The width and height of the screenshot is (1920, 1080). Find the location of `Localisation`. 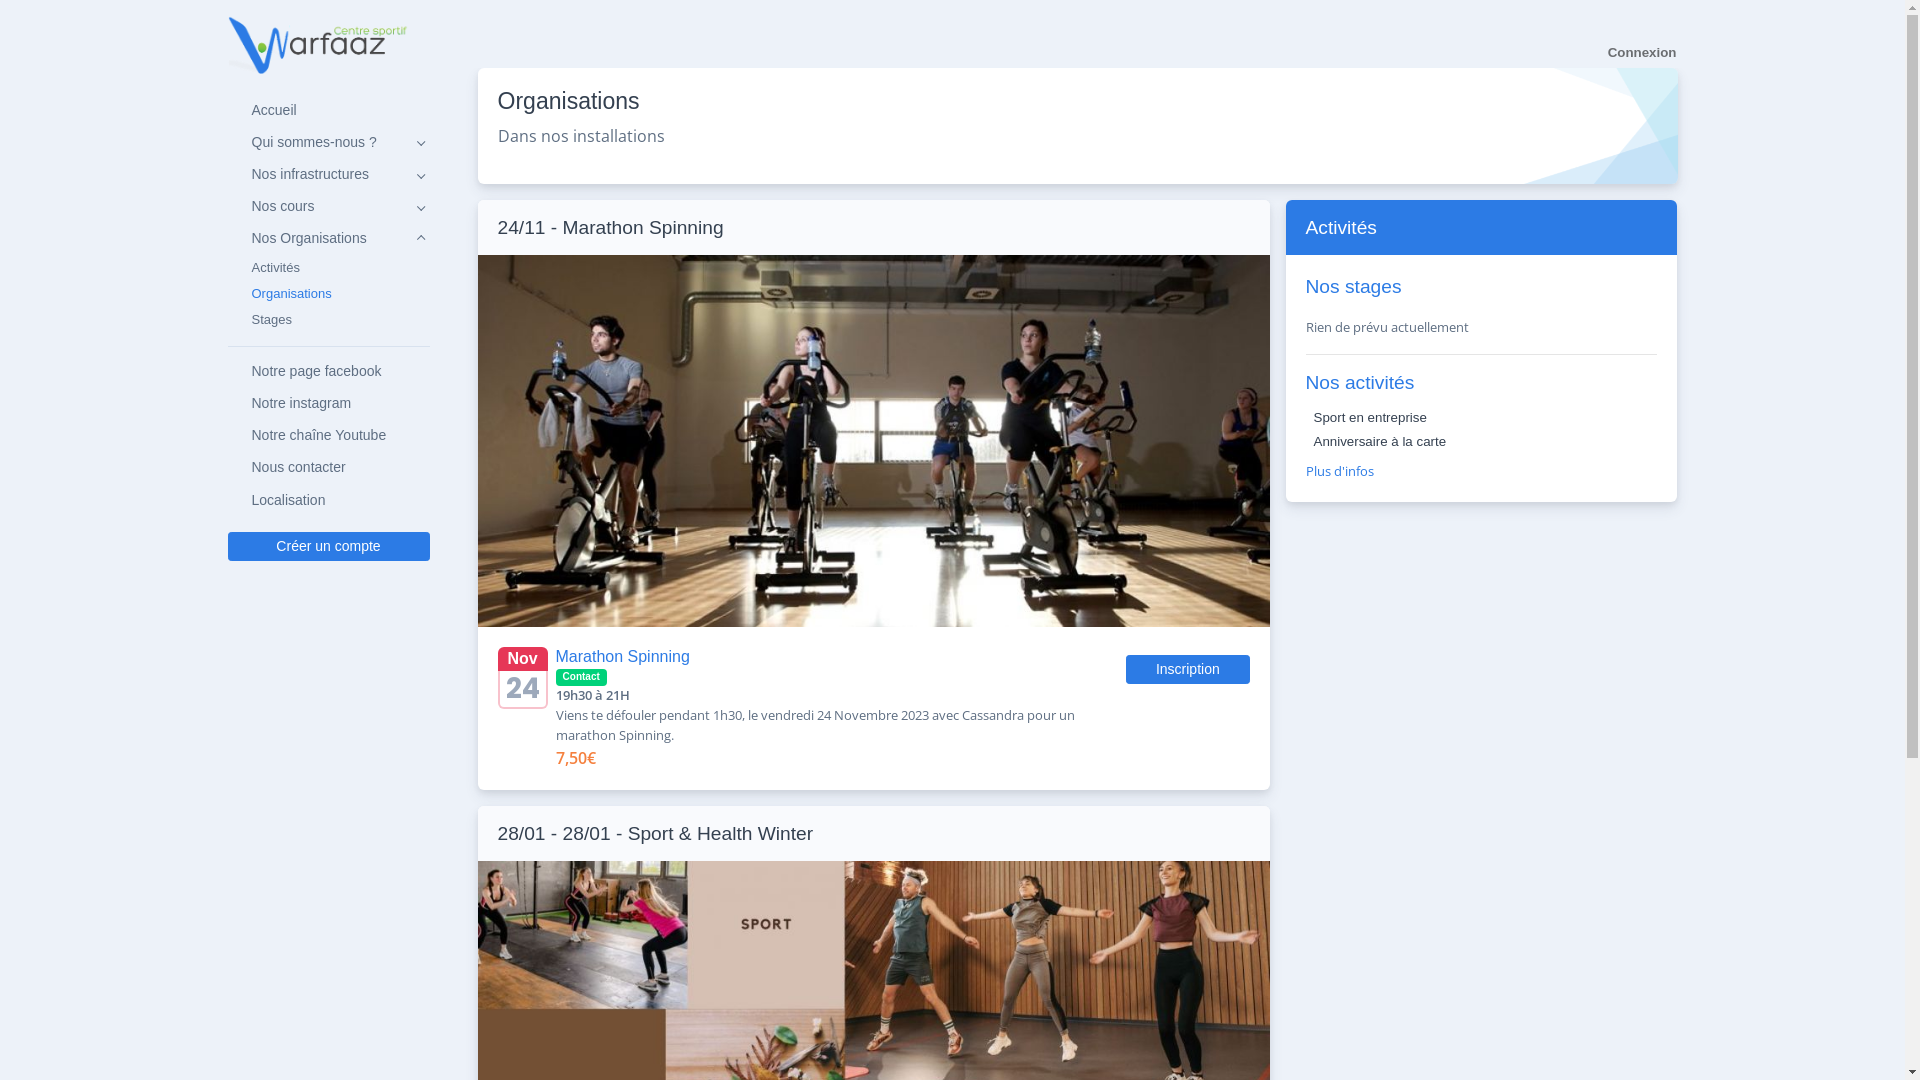

Localisation is located at coordinates (329, 500).